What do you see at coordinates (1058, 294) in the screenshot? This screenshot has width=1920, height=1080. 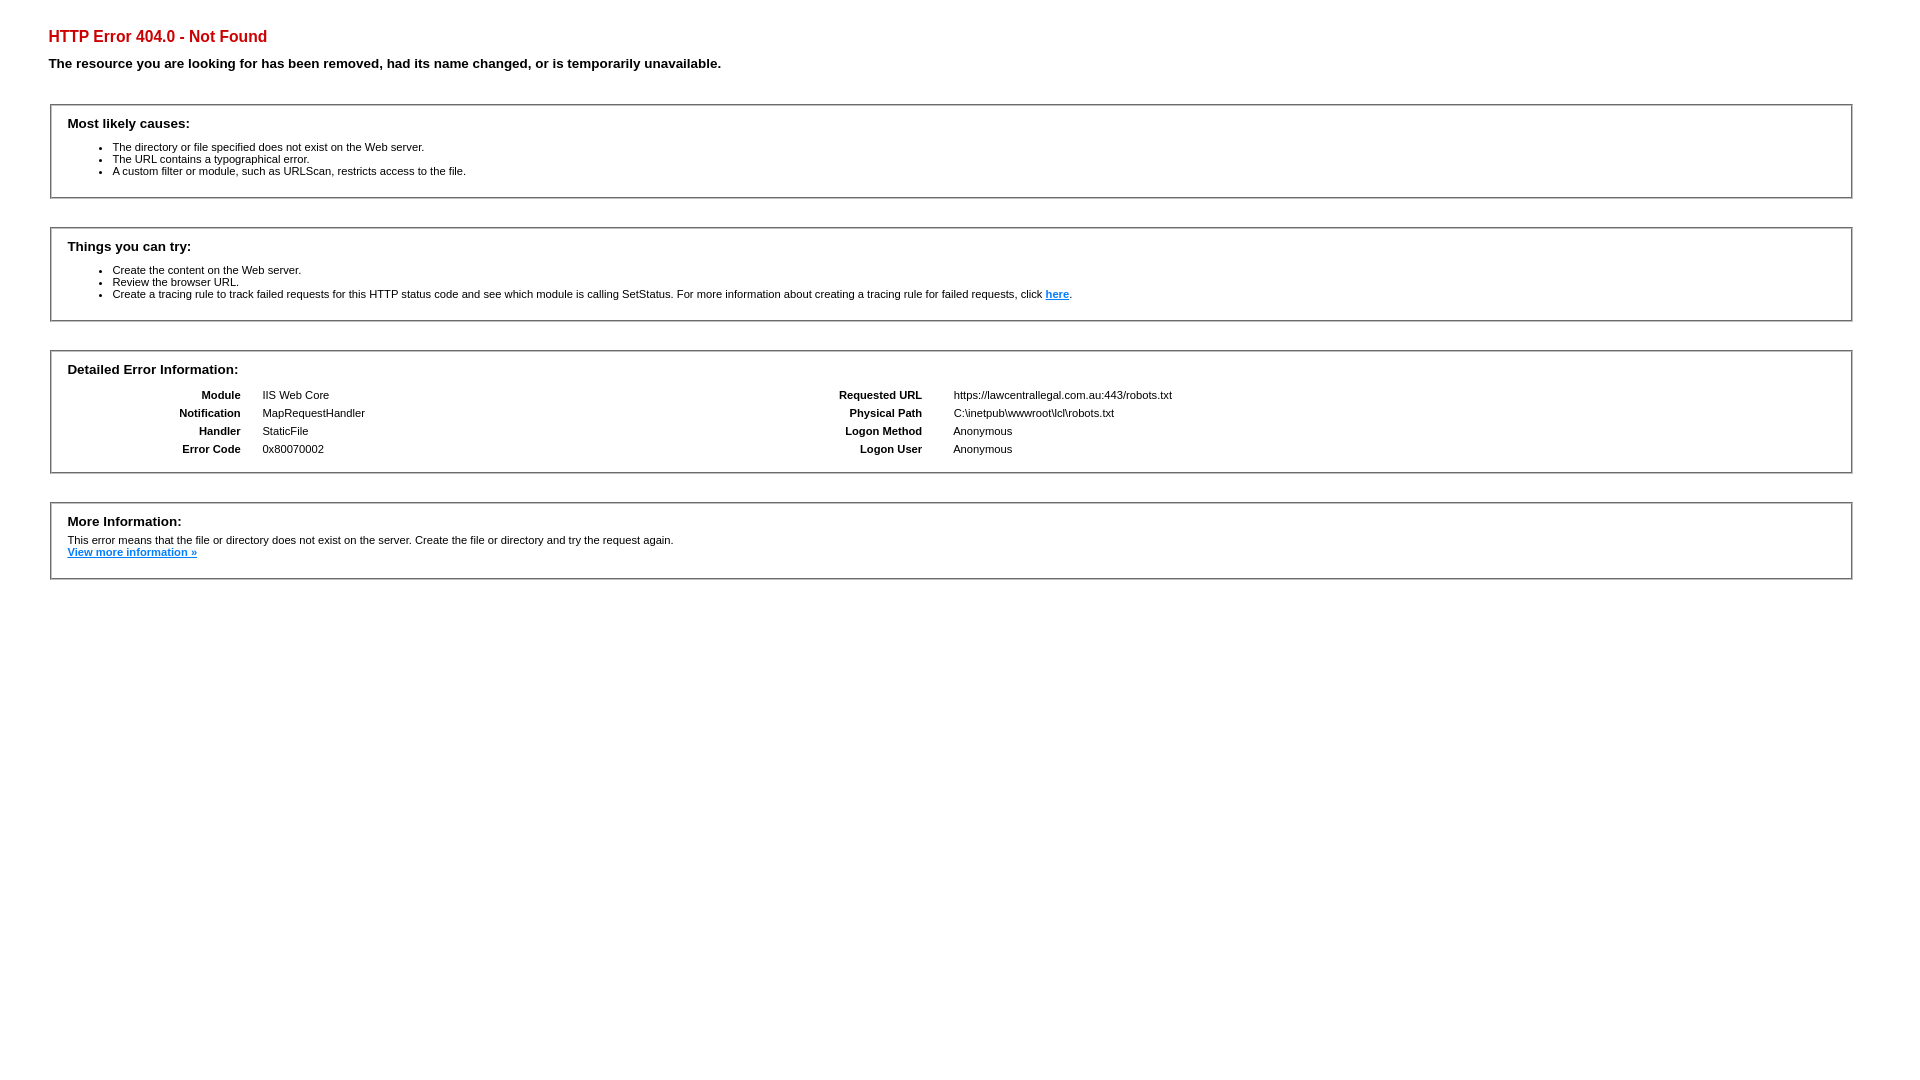 I see `here` at bounding box center [1058, 294].